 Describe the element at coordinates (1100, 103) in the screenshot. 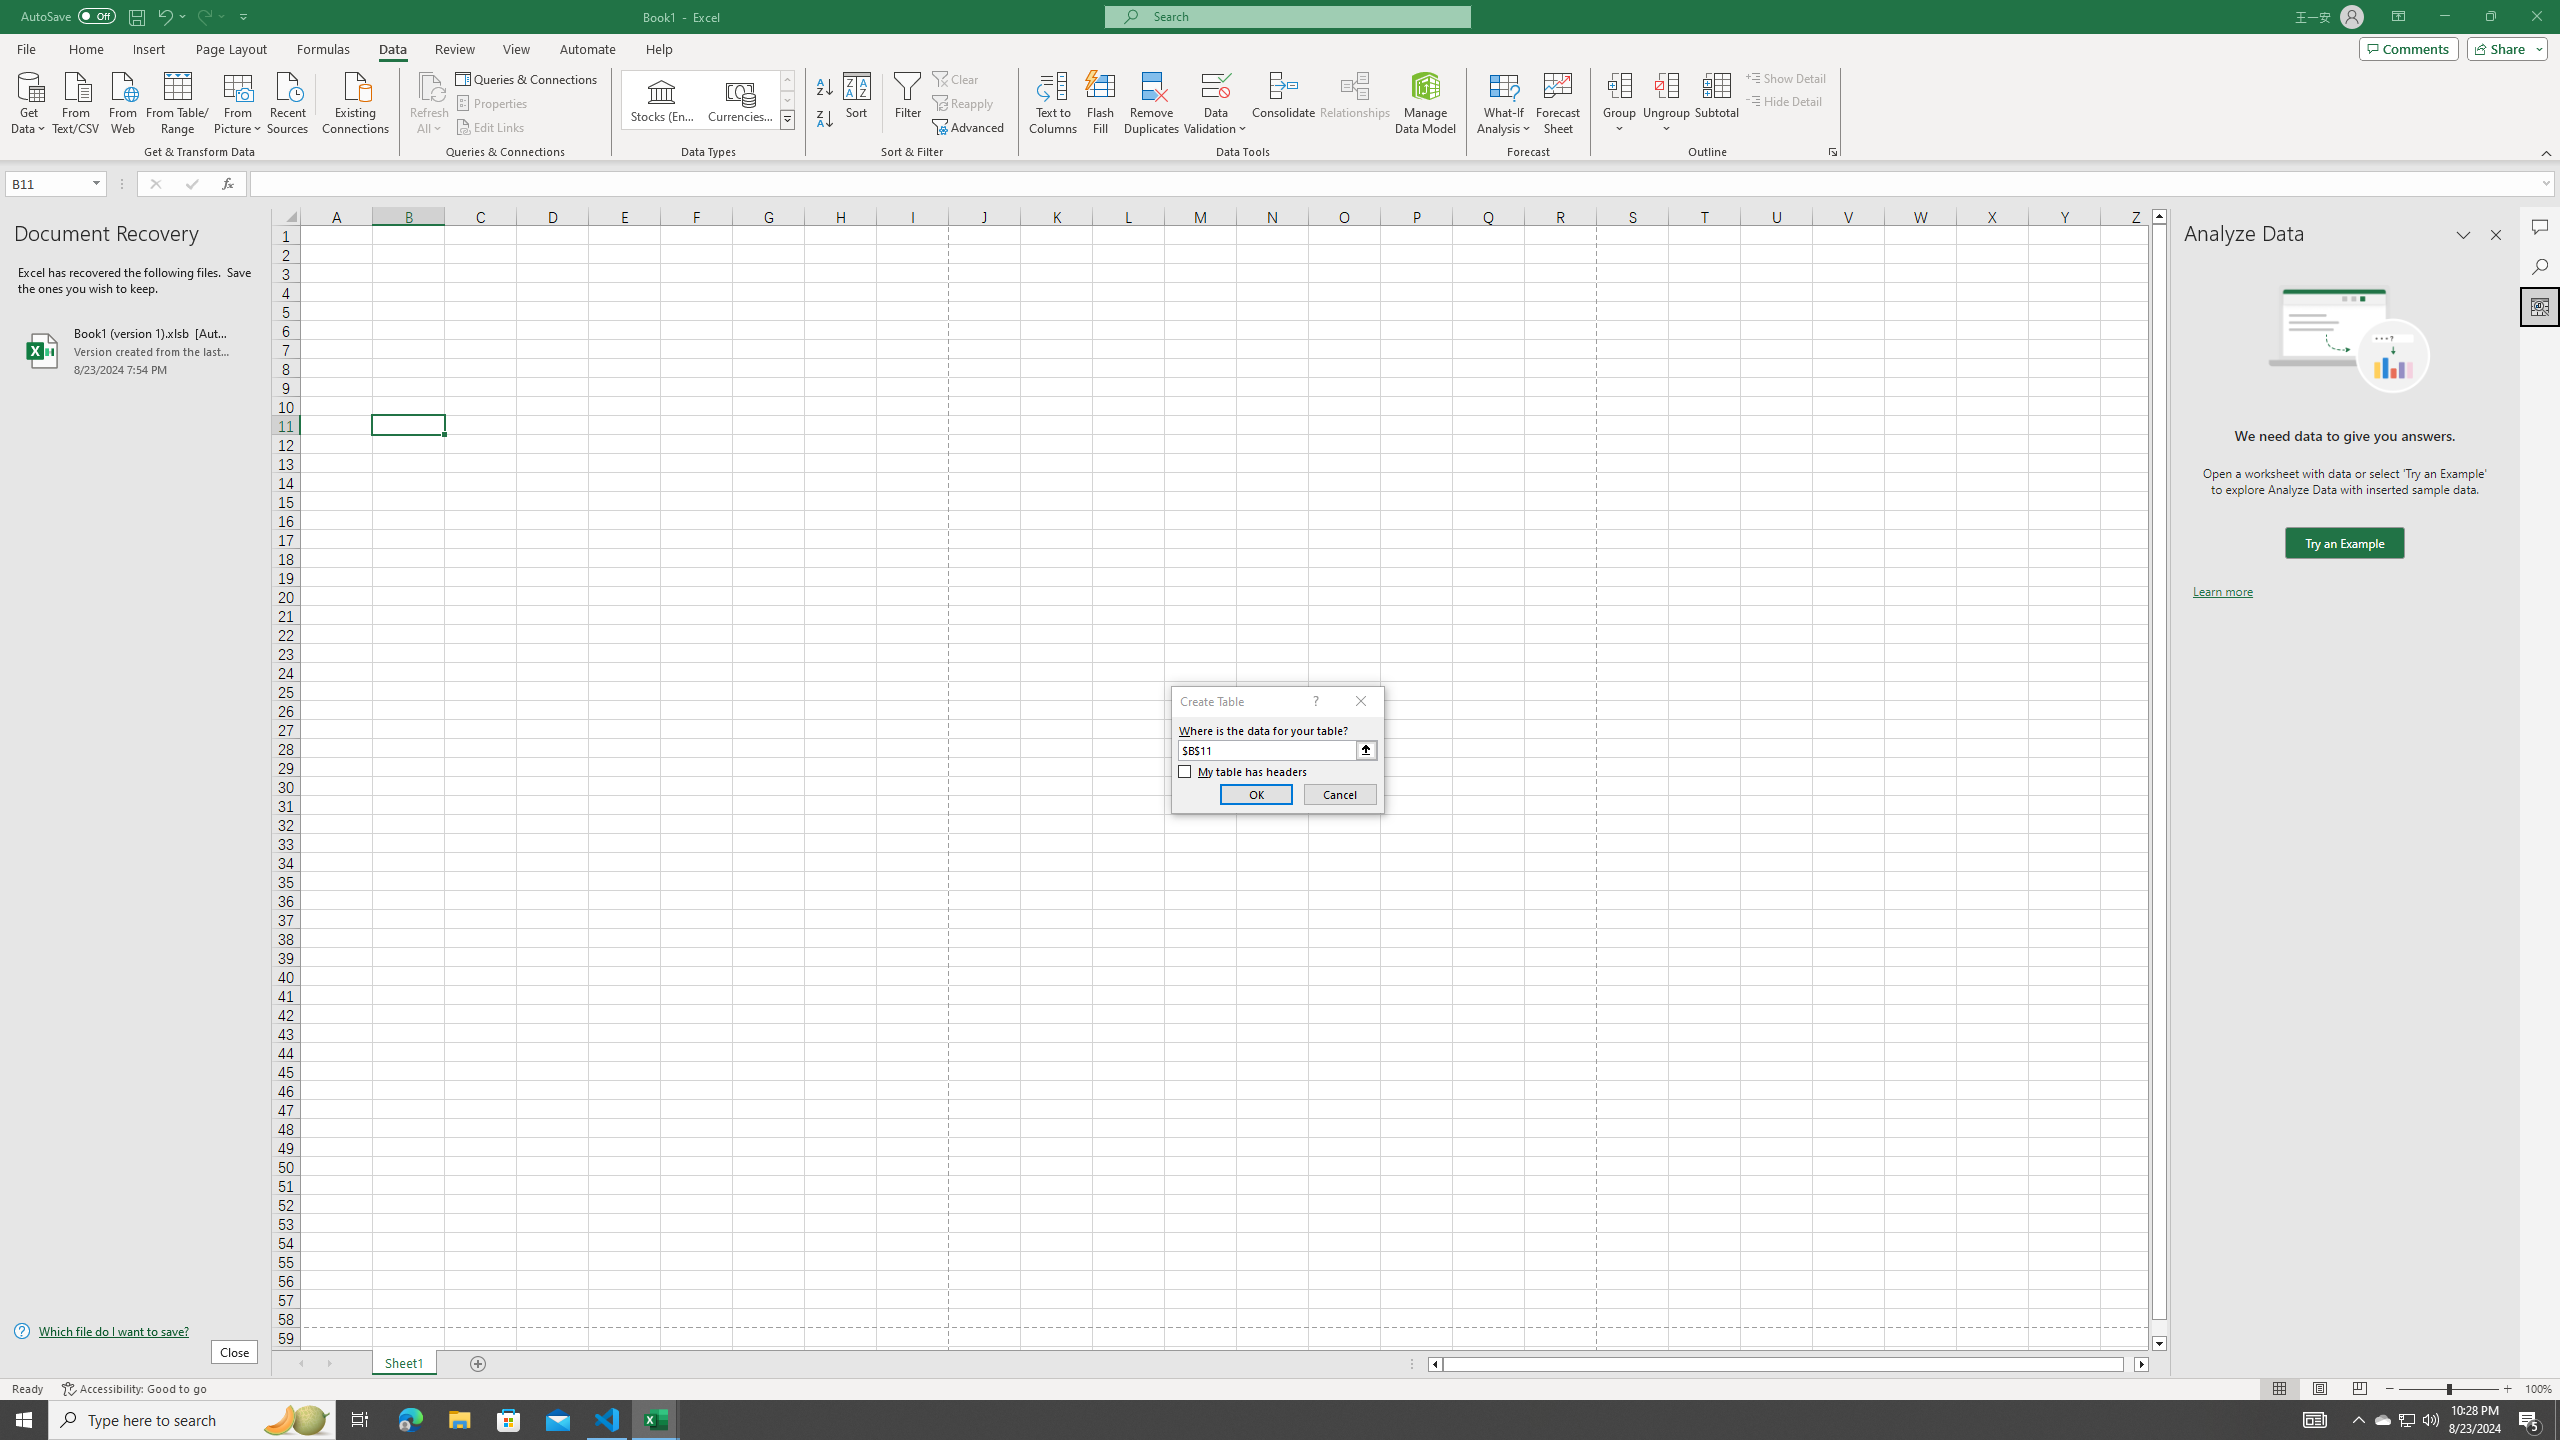

I see `Flash Fill` at that location.